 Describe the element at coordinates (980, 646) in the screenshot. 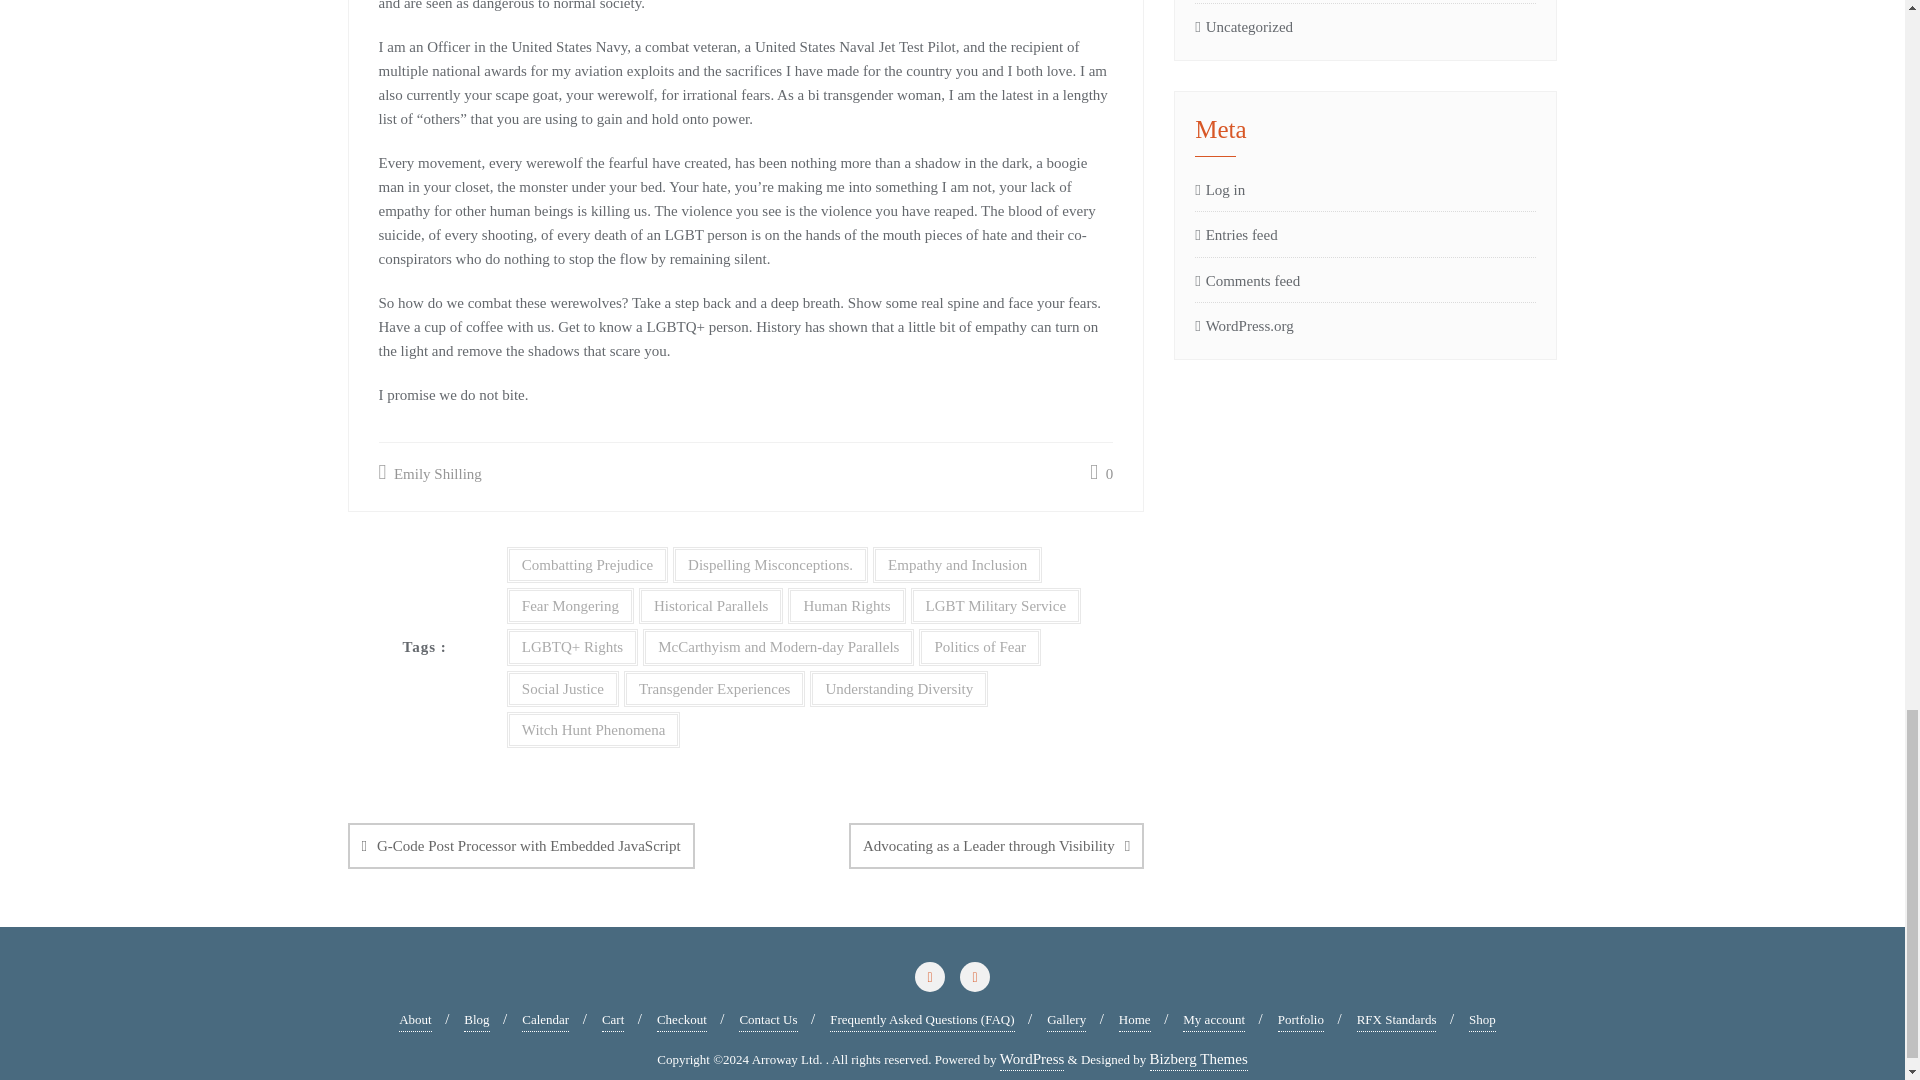

I see `Politics of Fear` at that location.